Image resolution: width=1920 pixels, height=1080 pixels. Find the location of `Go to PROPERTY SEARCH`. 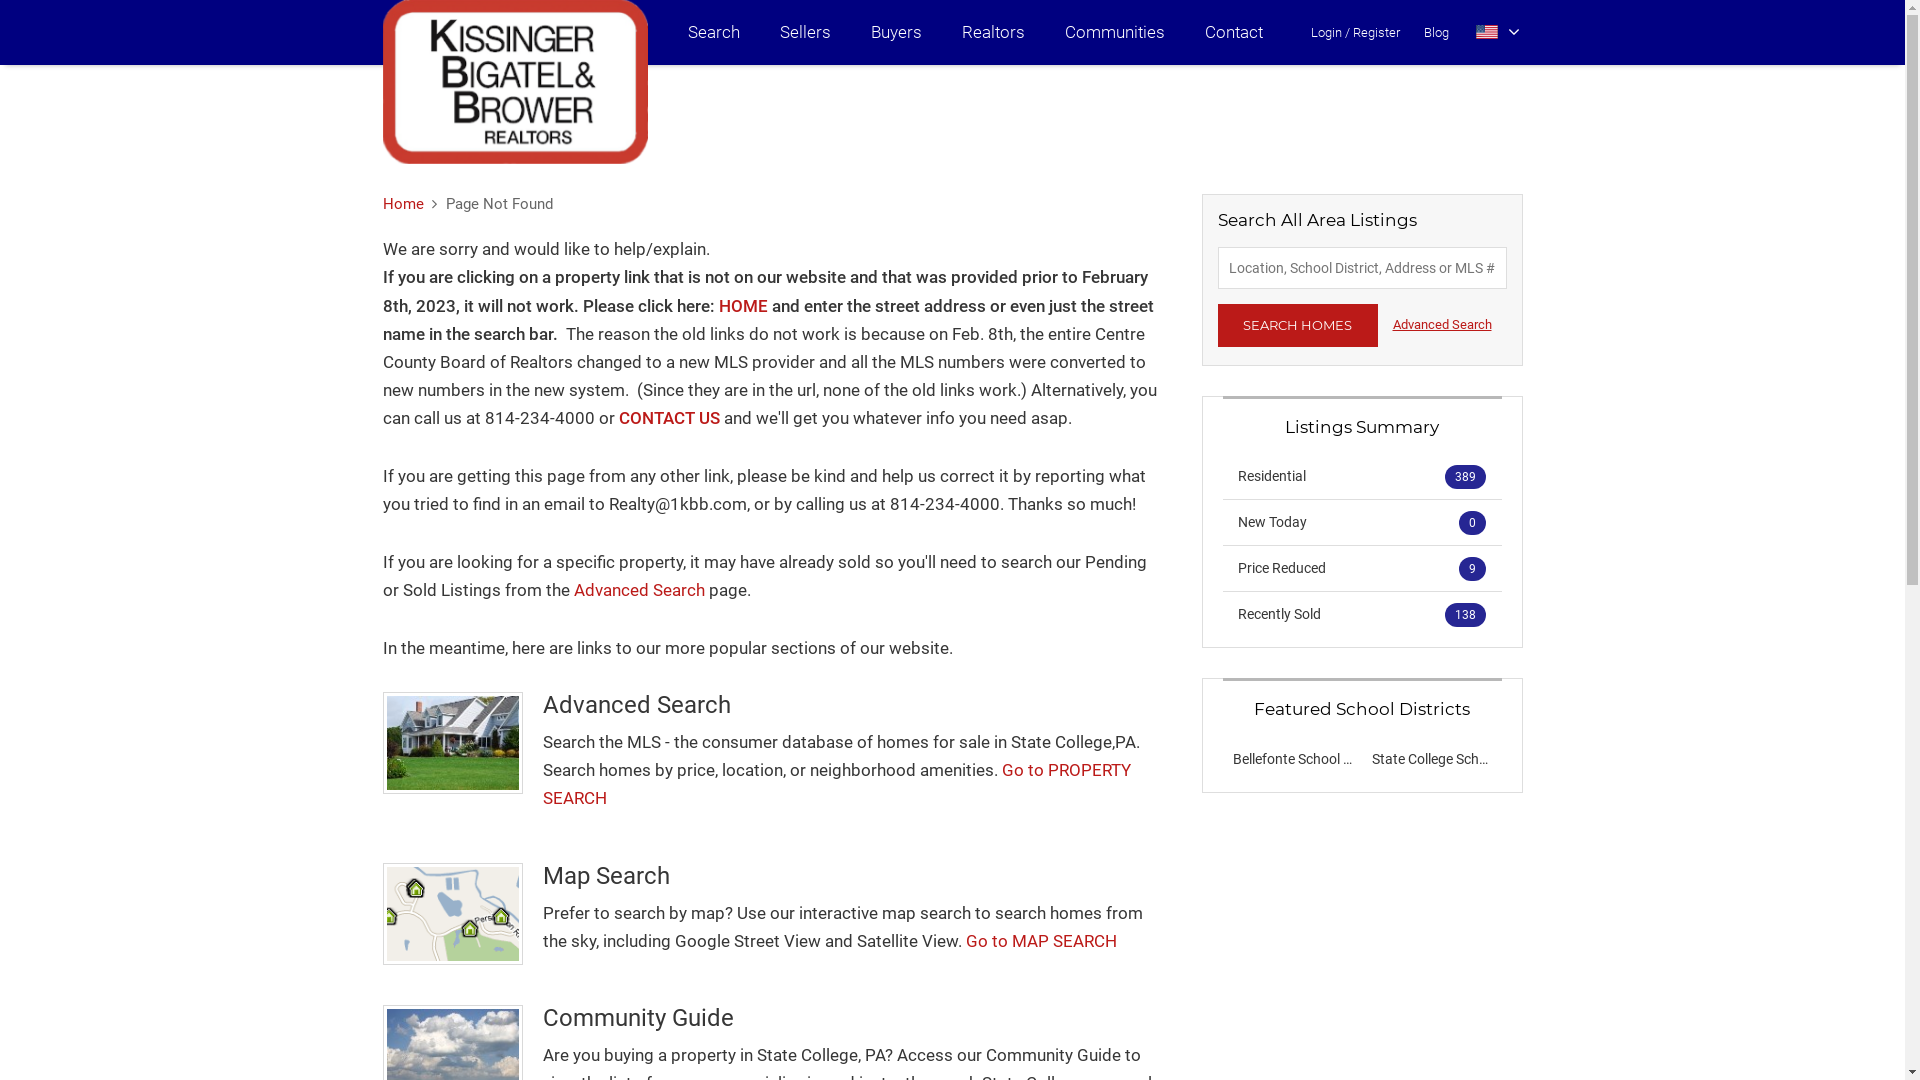

Go to PROPERTY SEARCH is located at coordinates (836, 784).